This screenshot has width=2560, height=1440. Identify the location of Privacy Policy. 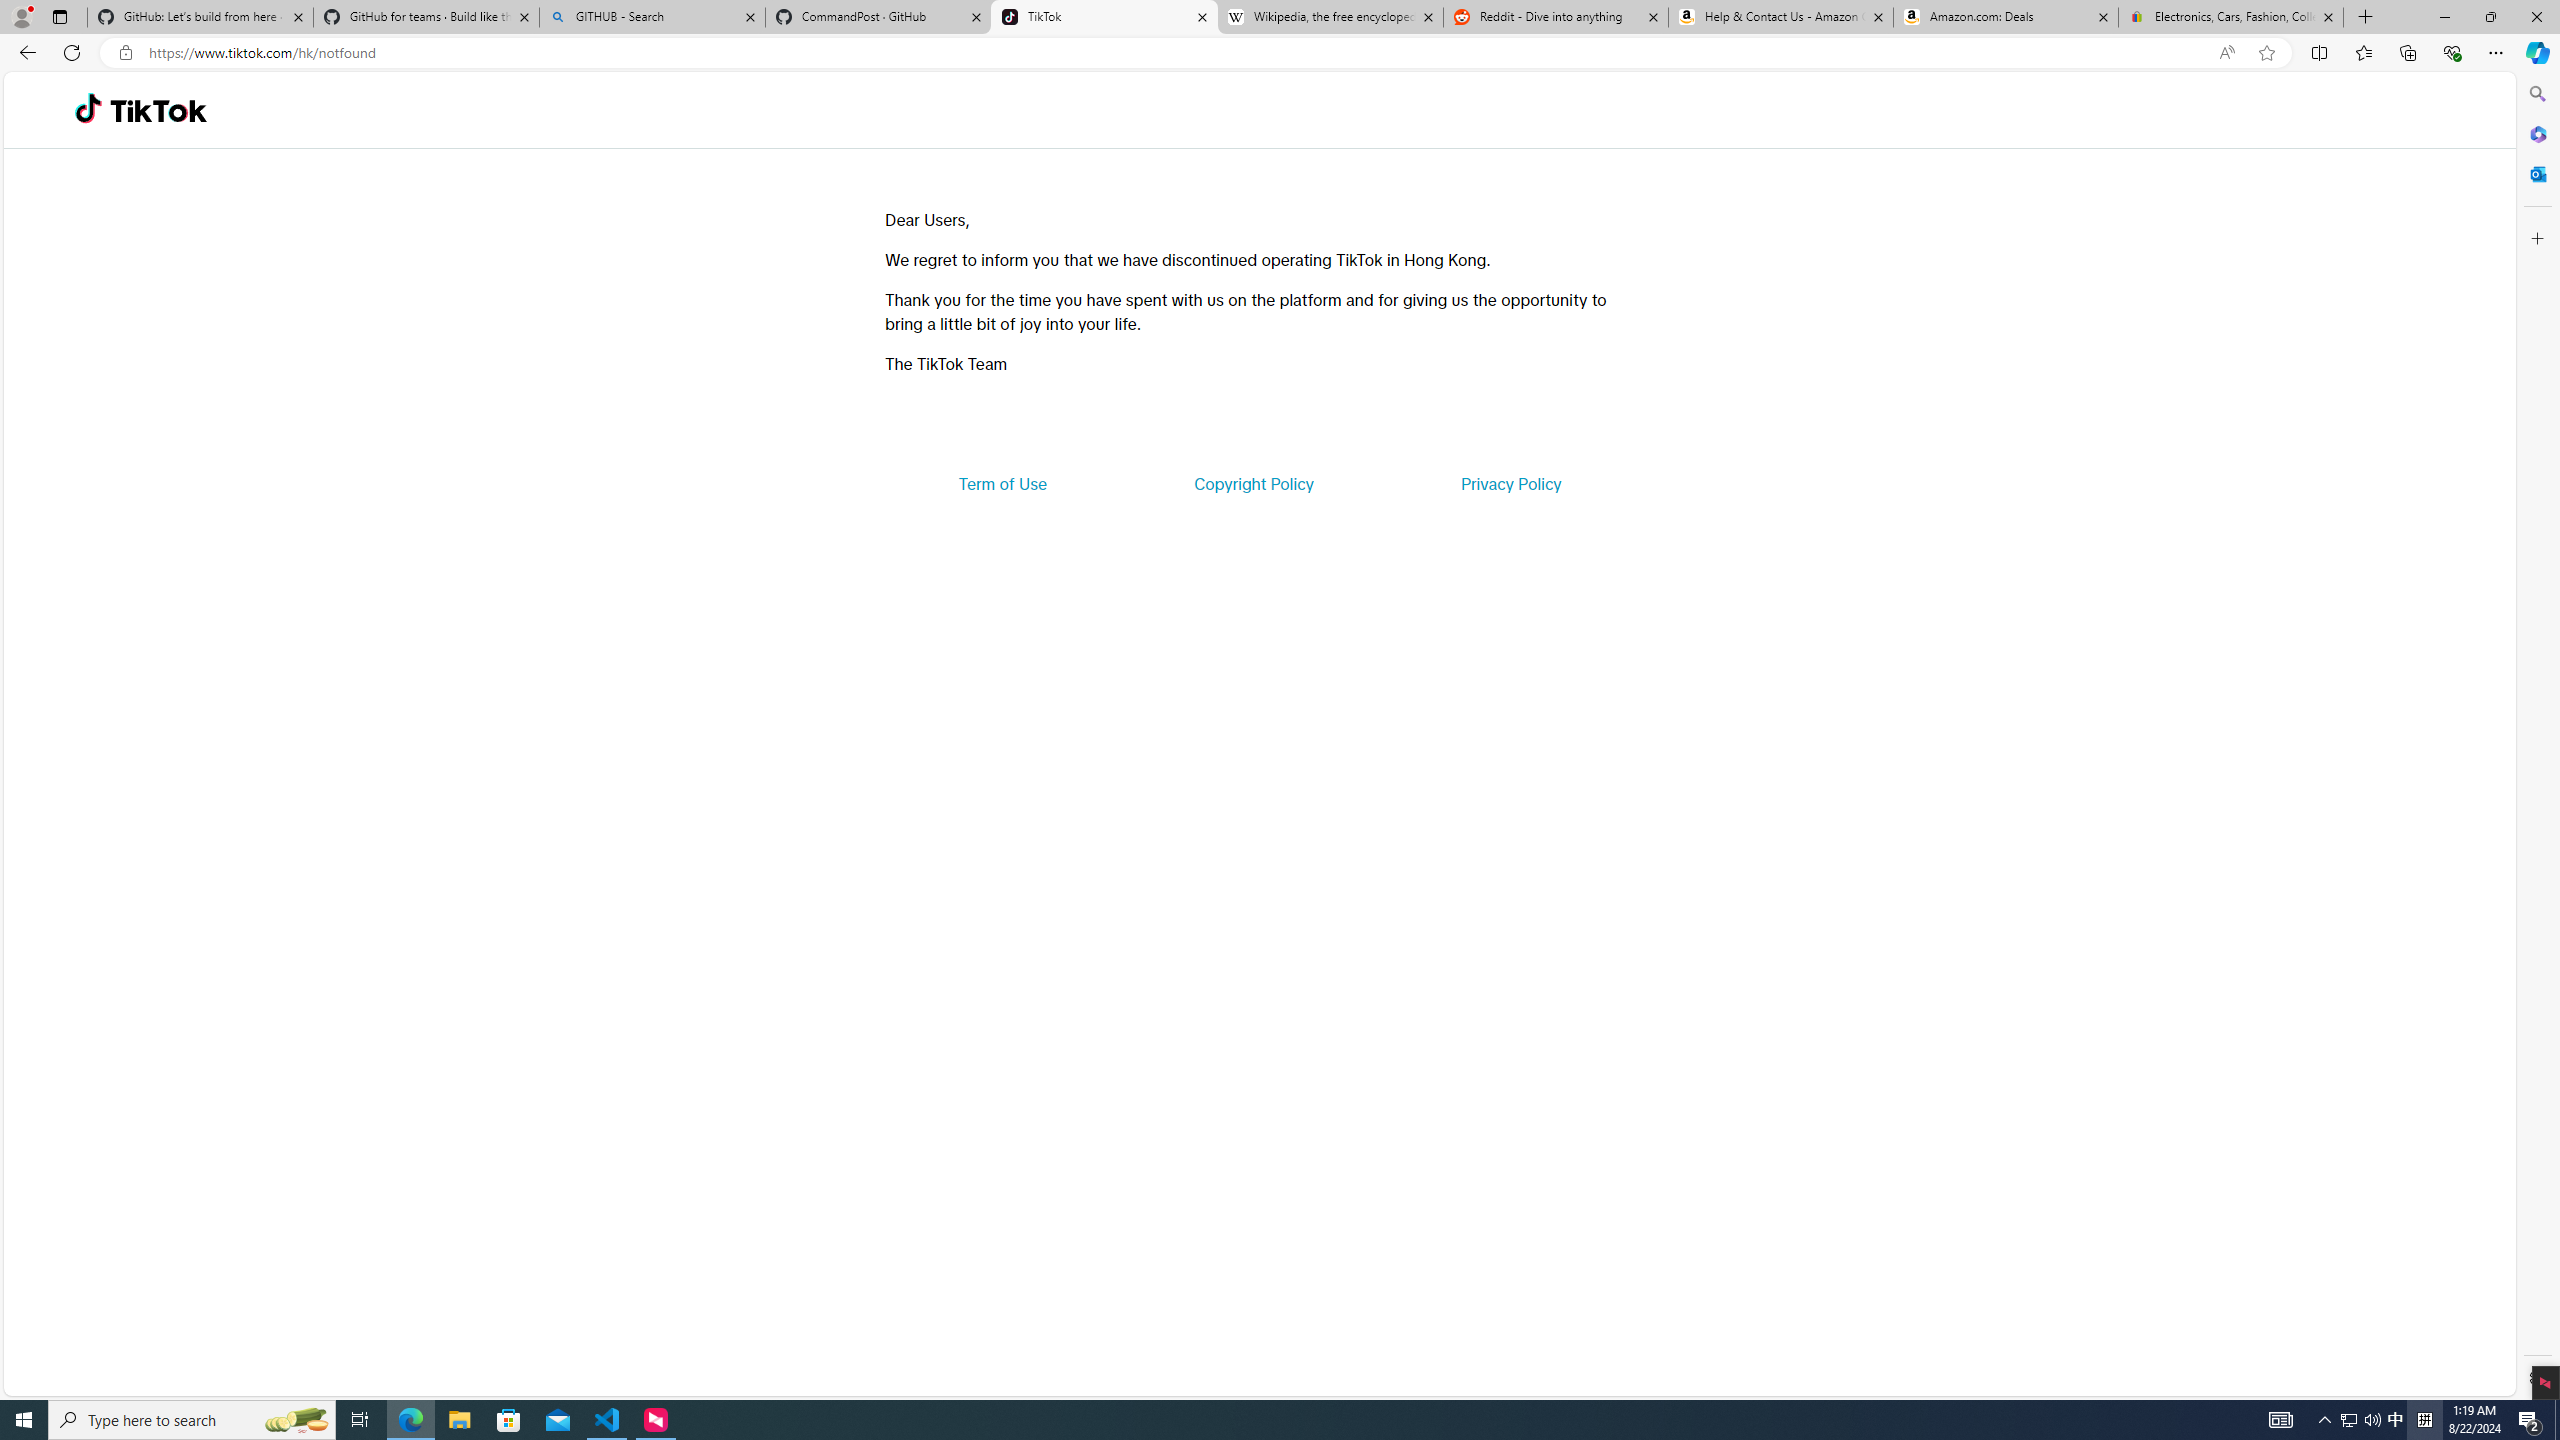
(1510, 484).